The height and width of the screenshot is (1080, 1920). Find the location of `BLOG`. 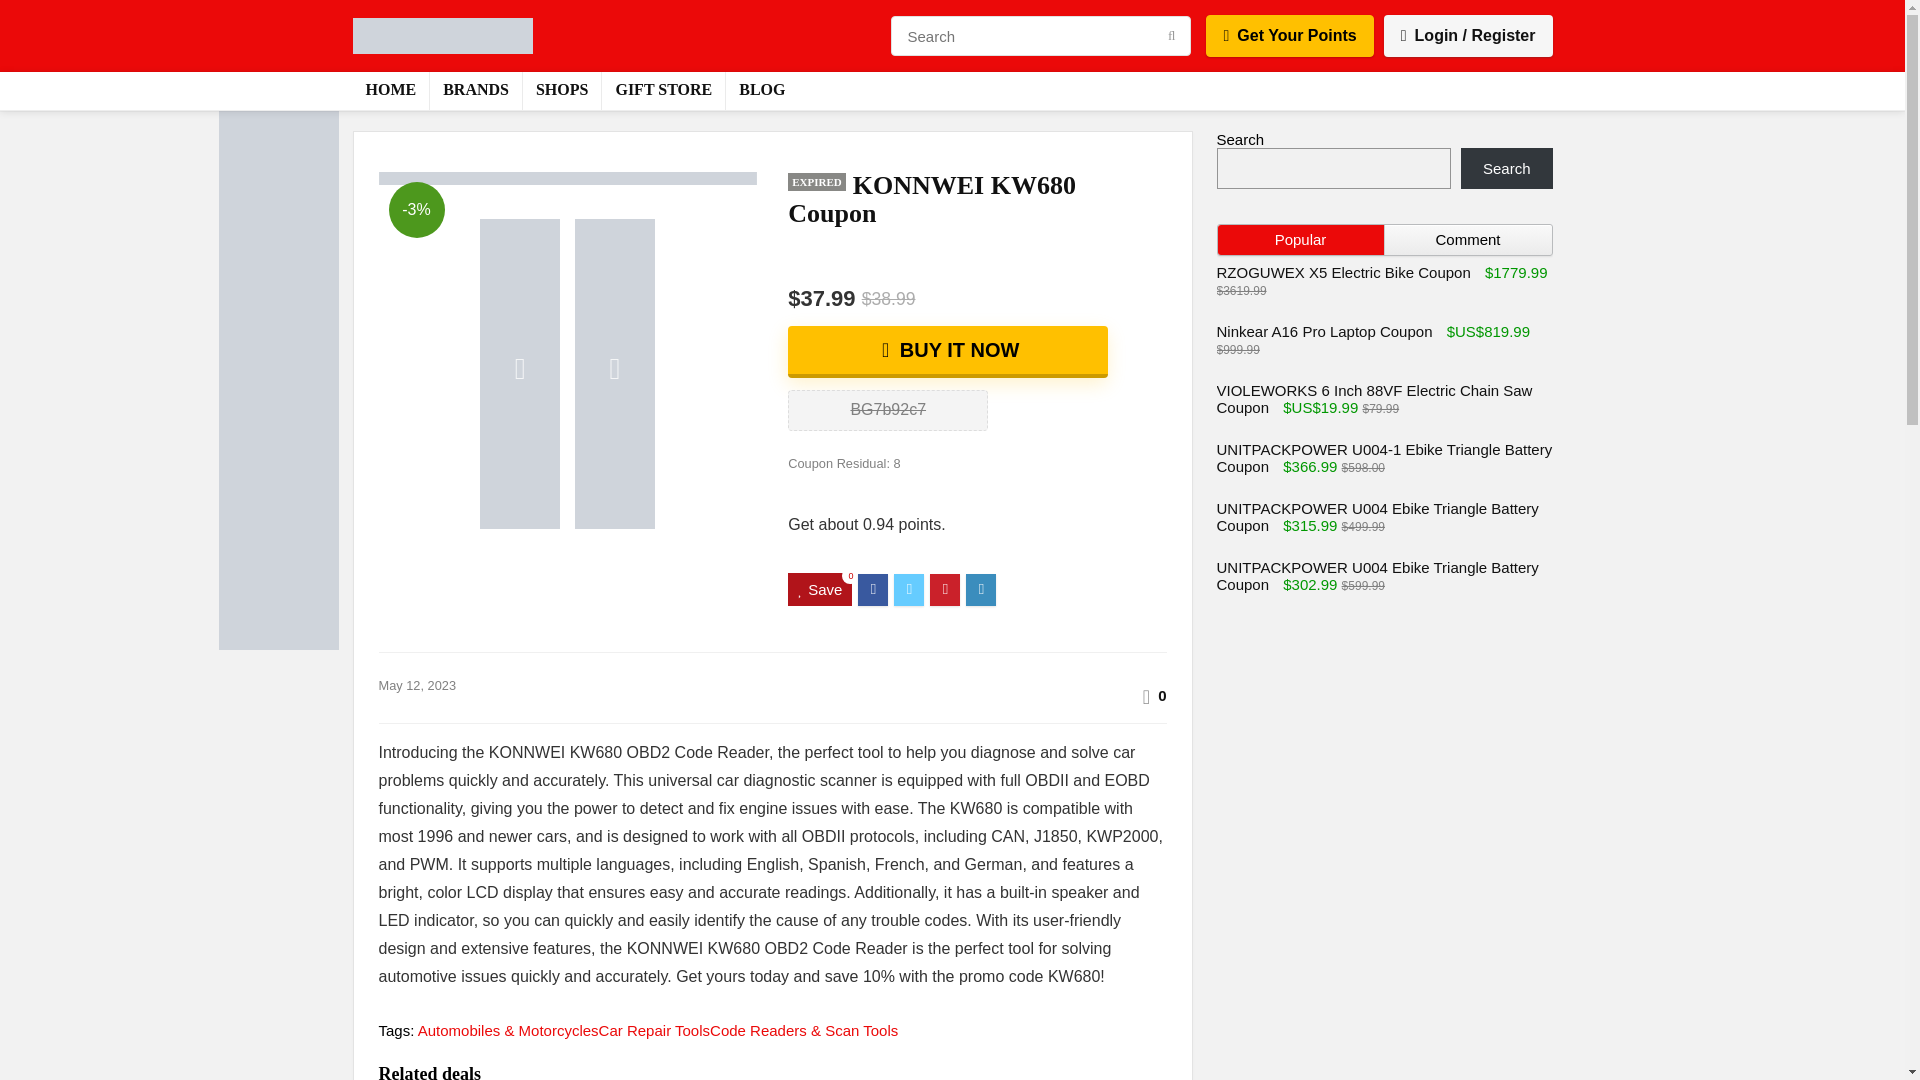

BLOG is located at coordinates (762, 91).